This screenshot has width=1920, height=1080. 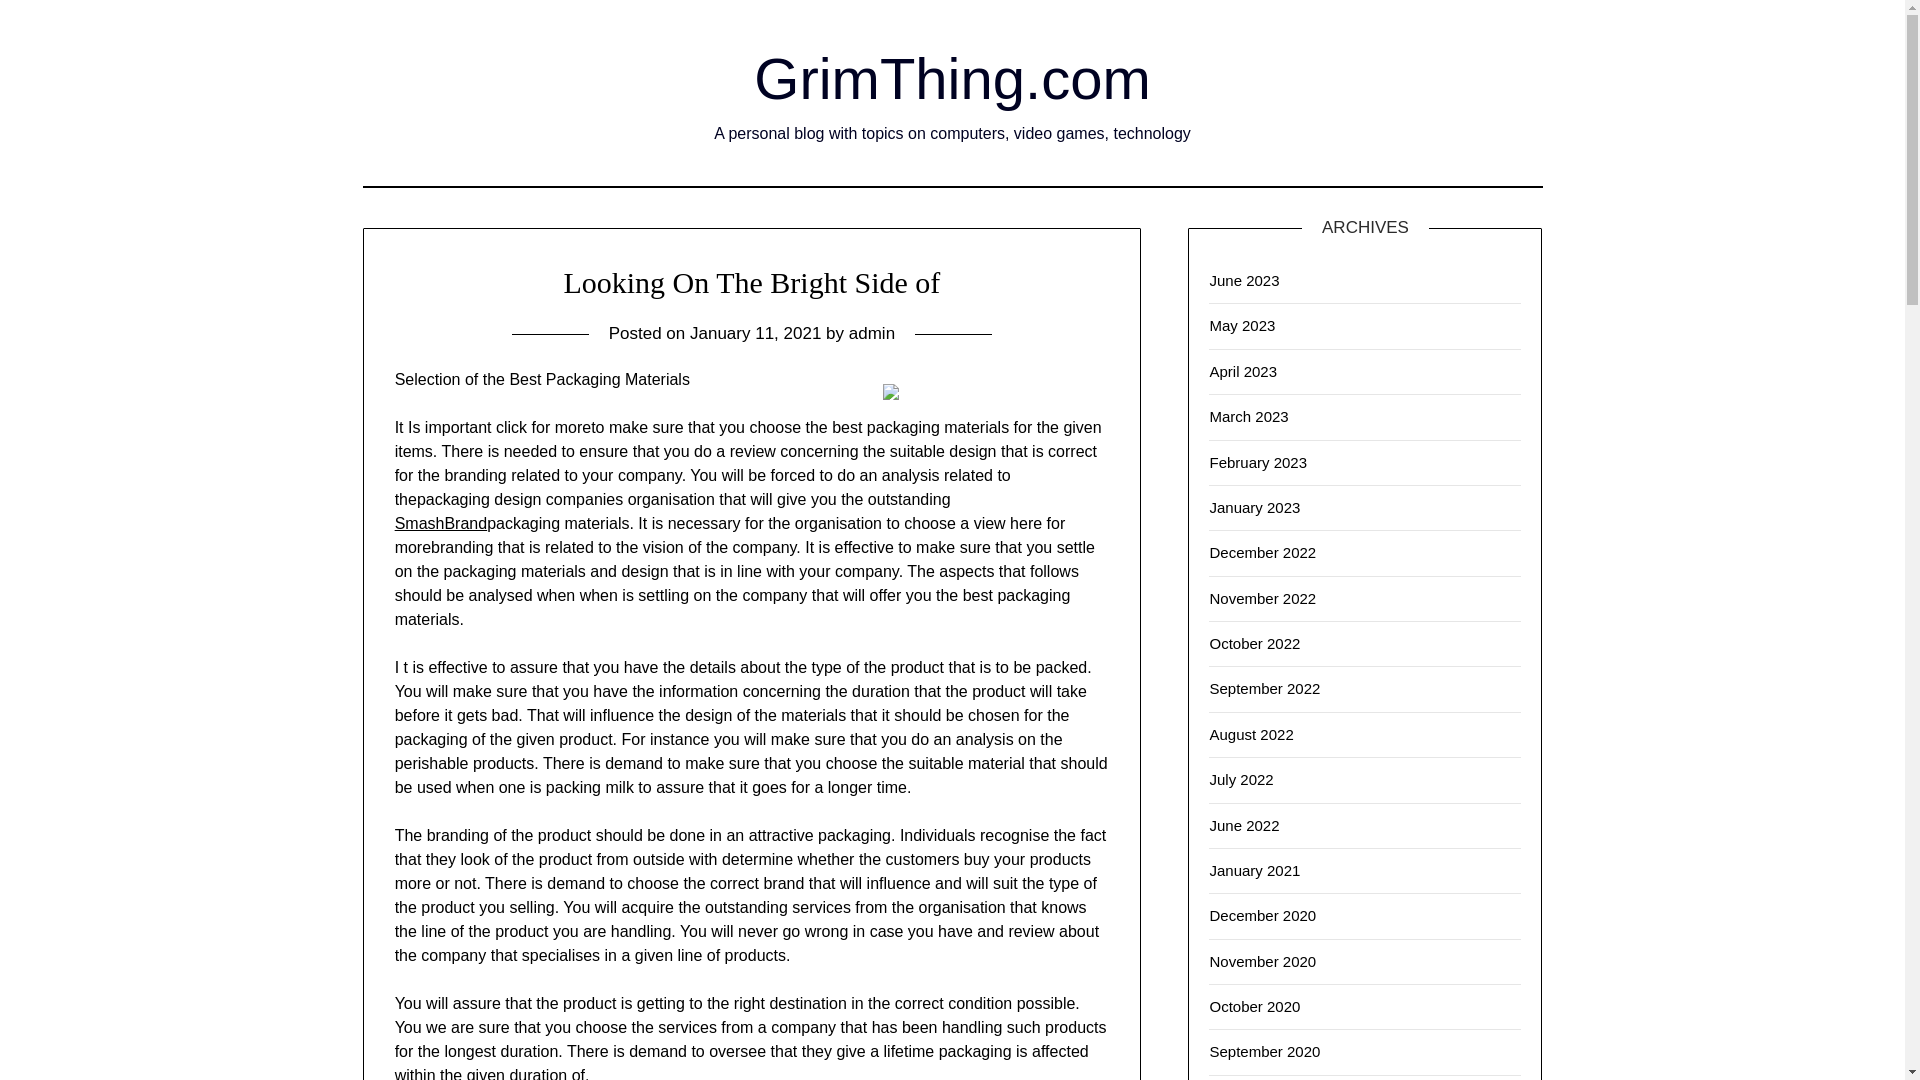 What do you see at coordinates (1240, 780) in the screenshot?
I see `July 2022` at bounding box center [1240, 780].